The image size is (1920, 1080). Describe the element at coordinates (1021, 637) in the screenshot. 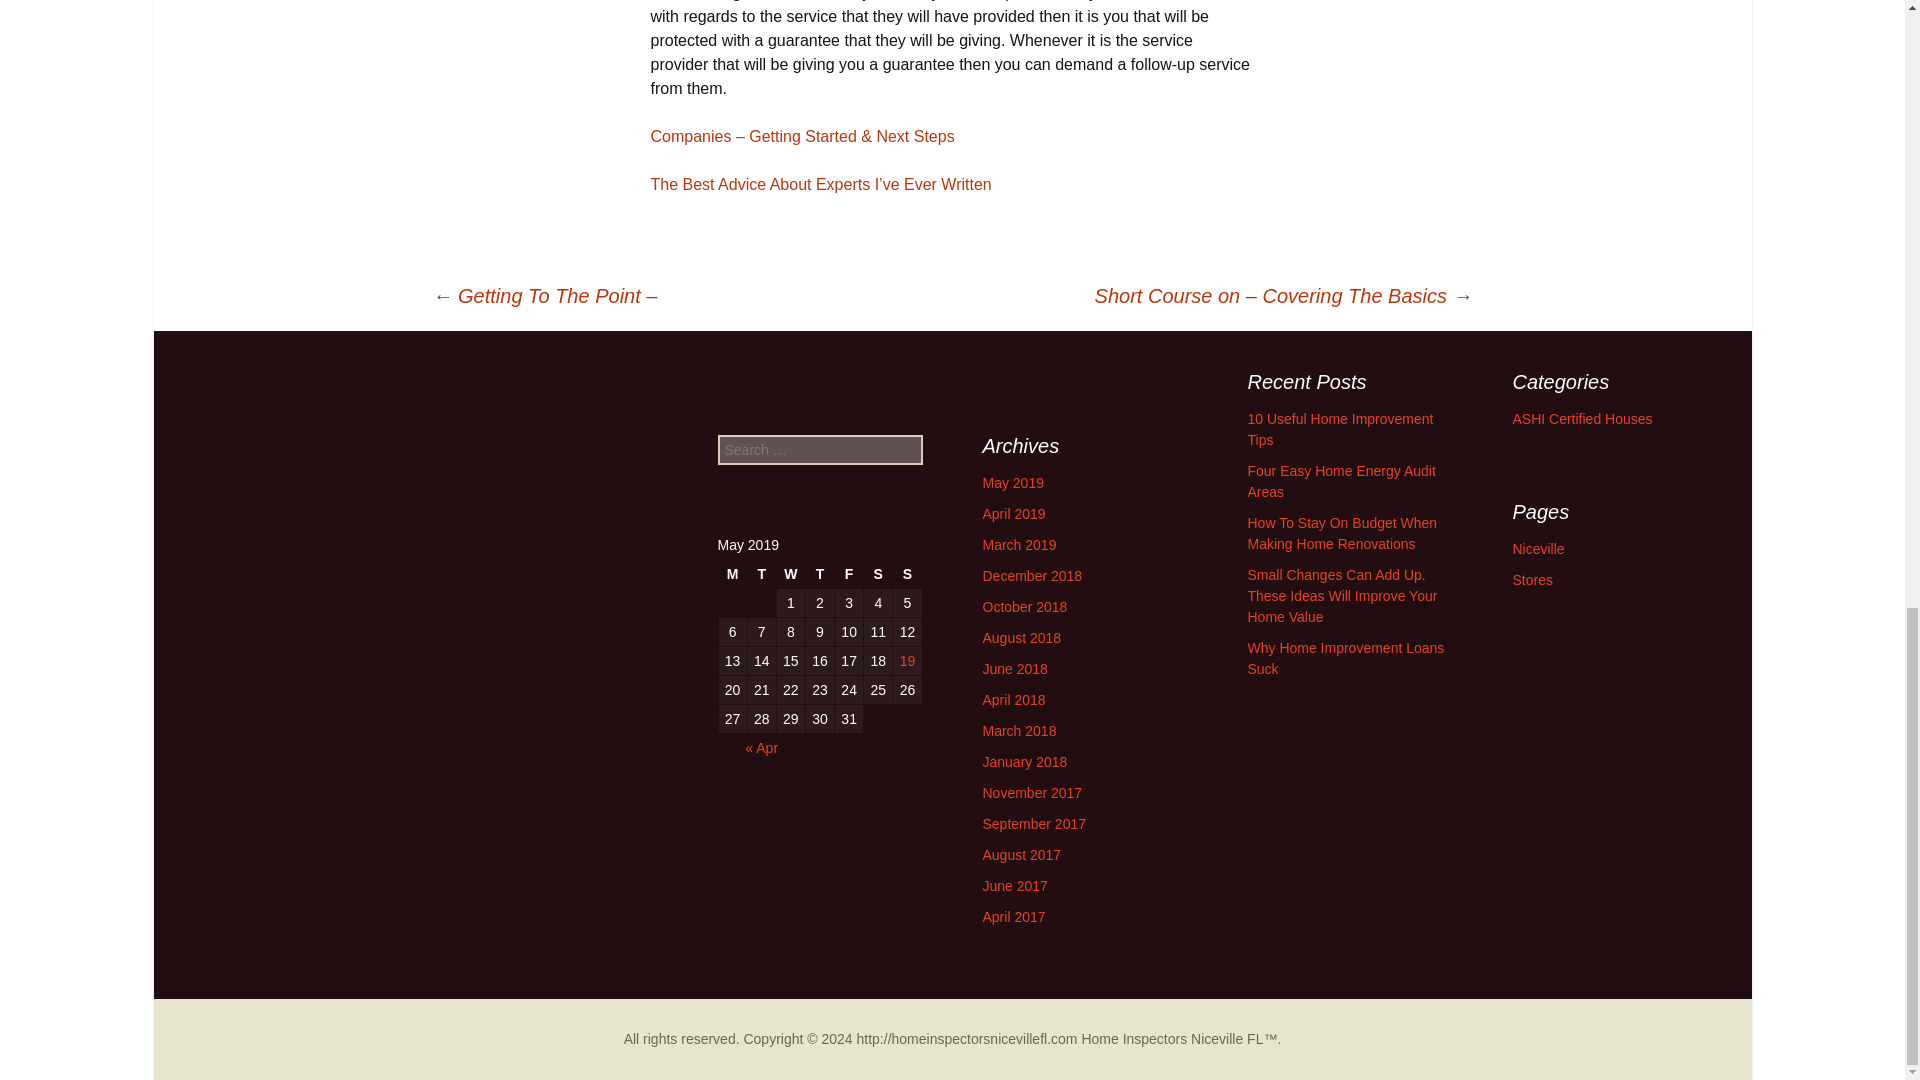

I see `August 2018` at that location.